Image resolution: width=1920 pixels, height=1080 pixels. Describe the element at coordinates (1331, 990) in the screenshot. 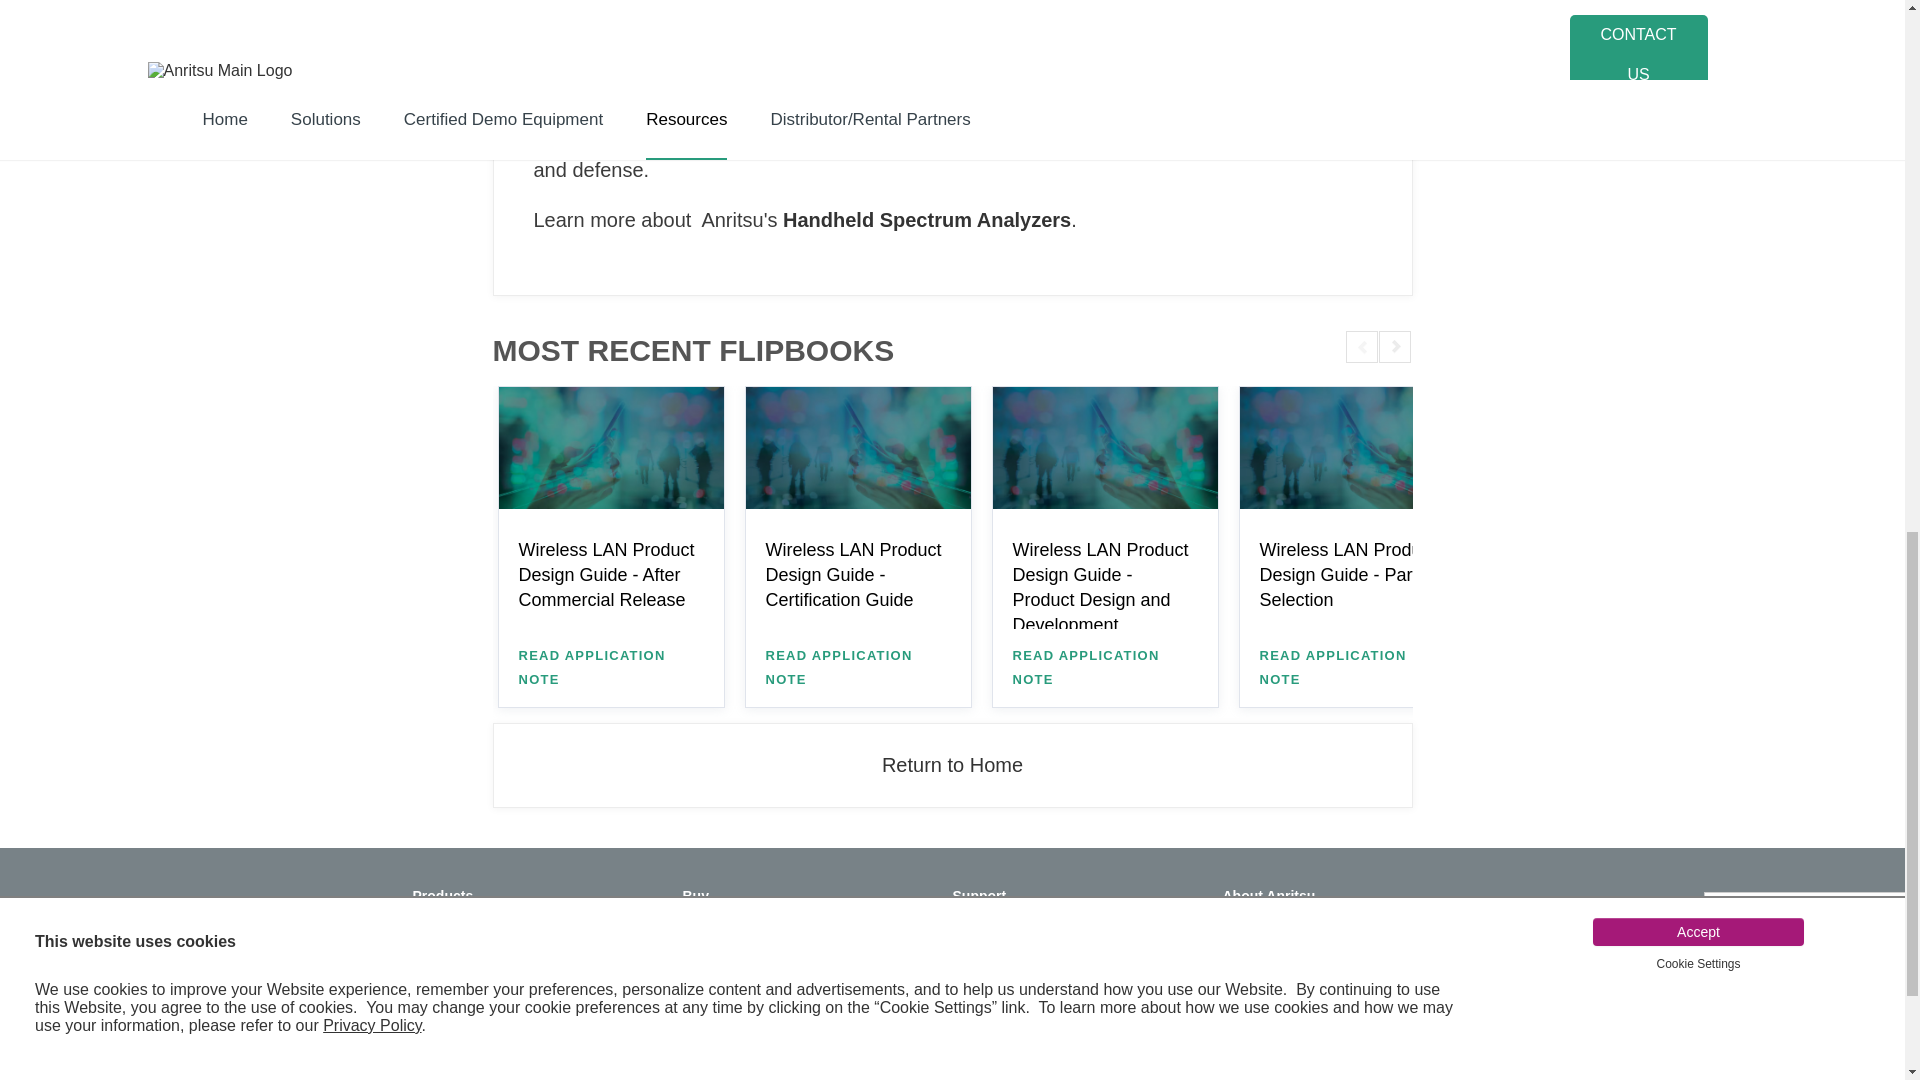

I see `Investor Relations` at that location.